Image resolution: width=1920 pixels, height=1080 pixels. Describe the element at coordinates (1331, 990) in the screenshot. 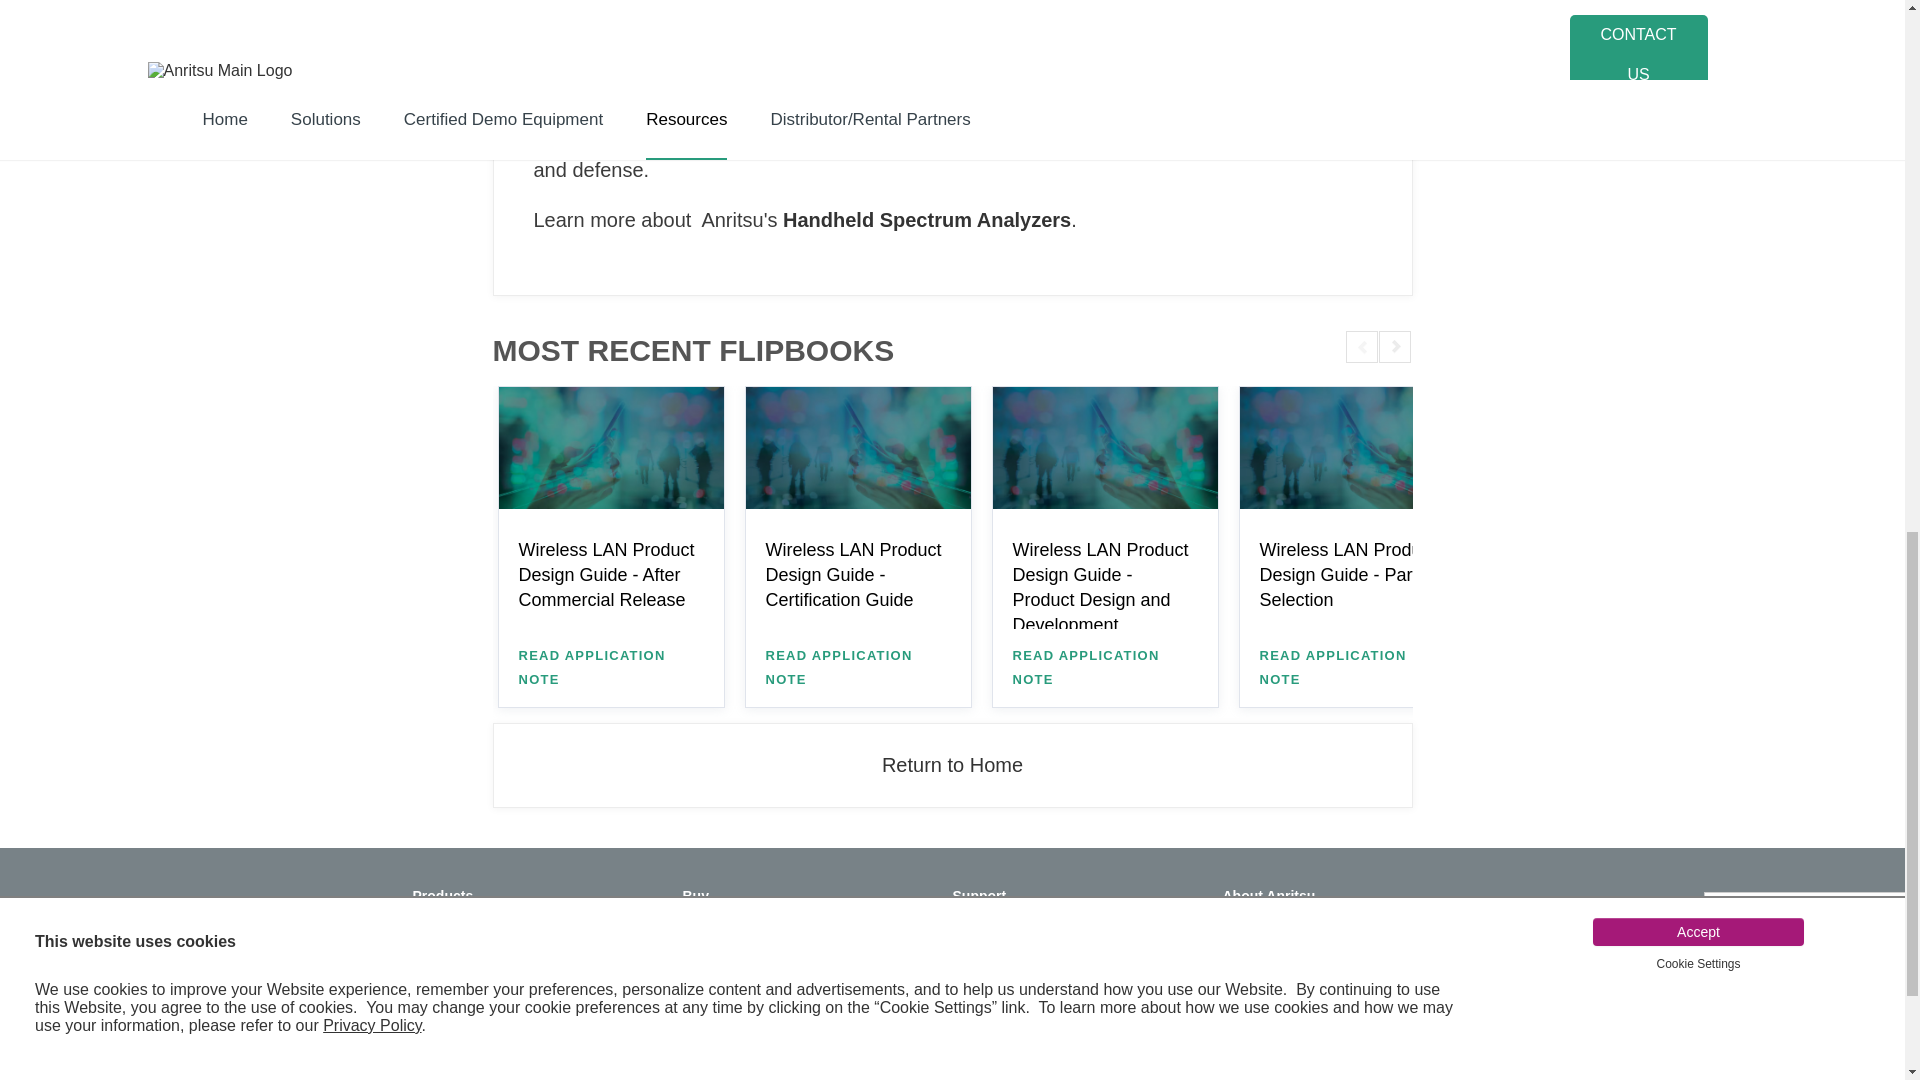

I see `Investor Relations` at that location.